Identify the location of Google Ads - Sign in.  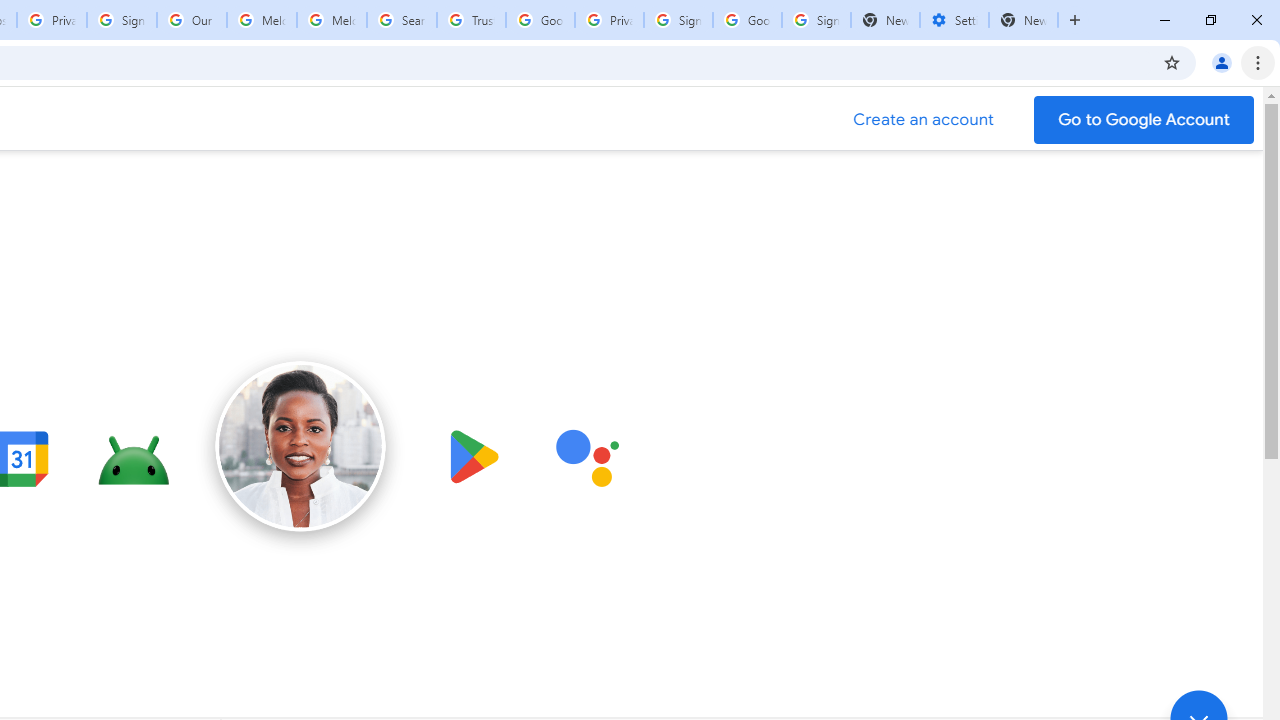
(540, 20).